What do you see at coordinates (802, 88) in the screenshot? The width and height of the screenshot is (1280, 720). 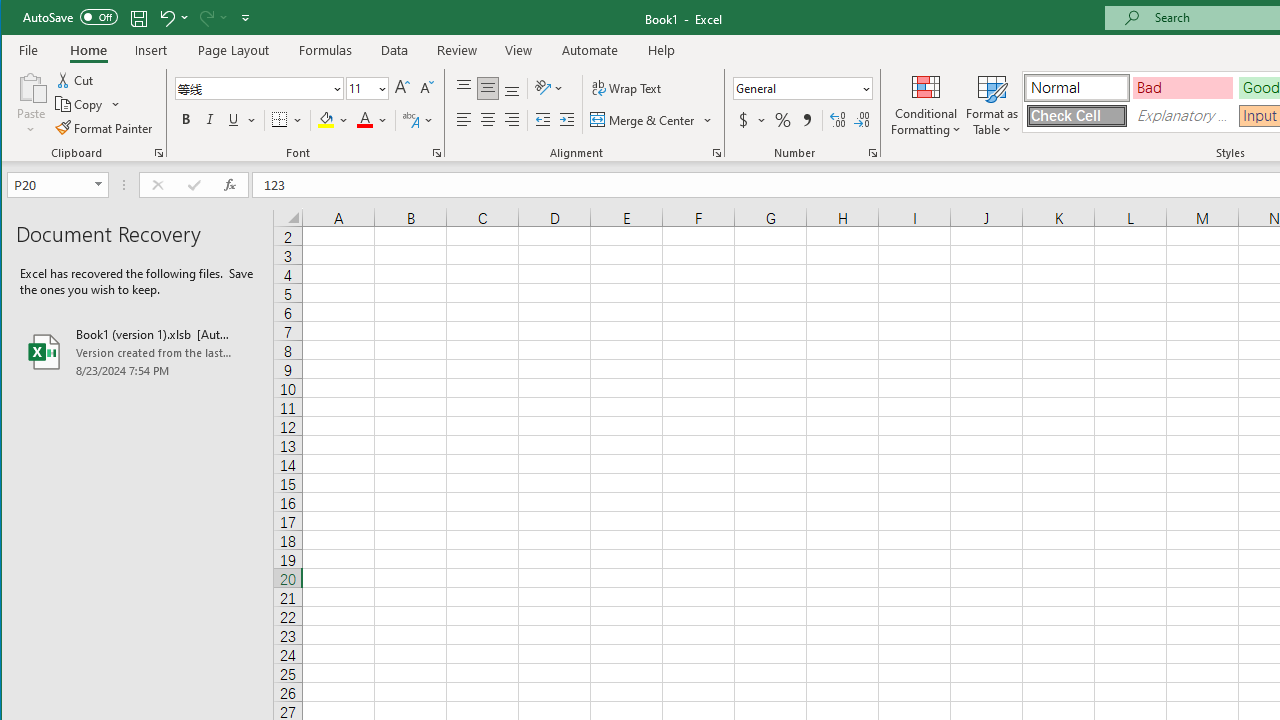 I see `Number Format` at bounding box center [802, 88].